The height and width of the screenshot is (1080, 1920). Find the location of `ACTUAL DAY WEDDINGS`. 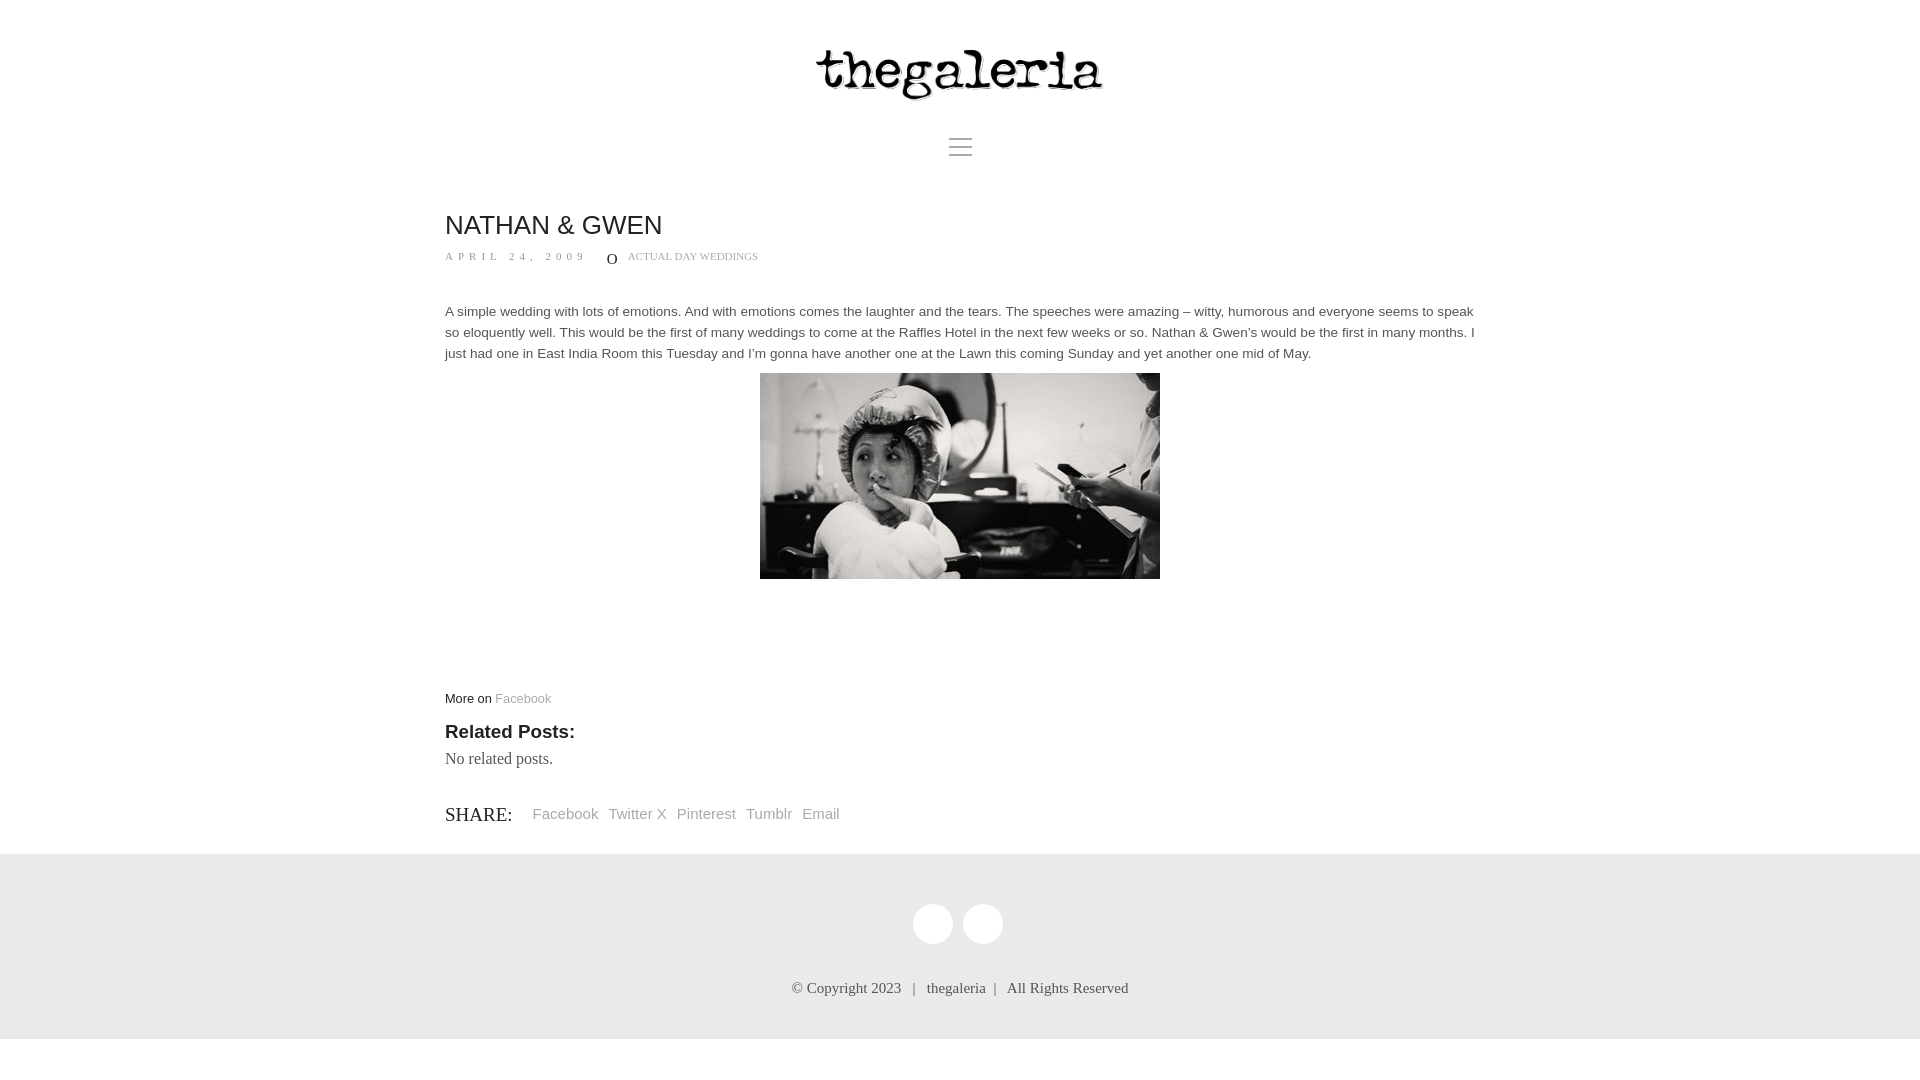

ACTUAL DAY WEDDINGS is located at coordinates (692, 256).